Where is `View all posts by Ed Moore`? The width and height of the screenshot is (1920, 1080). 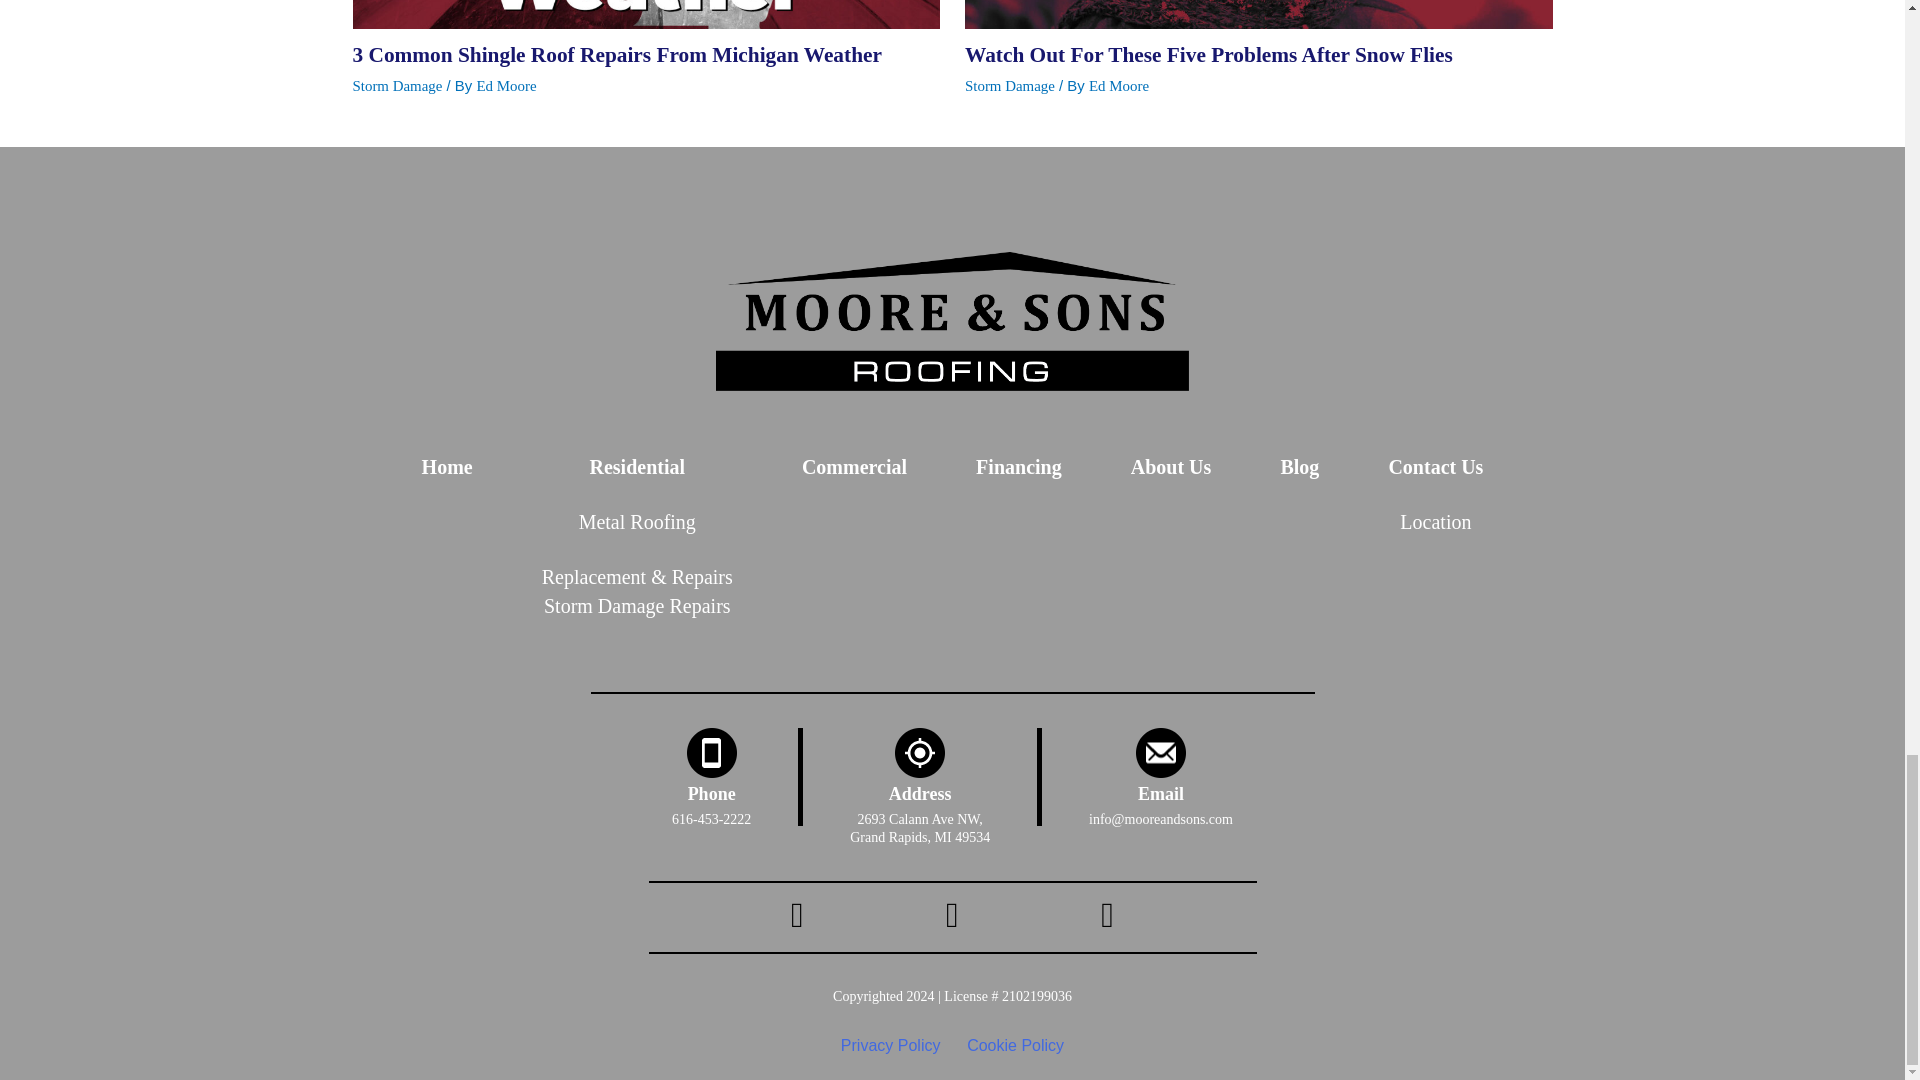 View all posts by Ed Moore is located at coordinates (506, 85).